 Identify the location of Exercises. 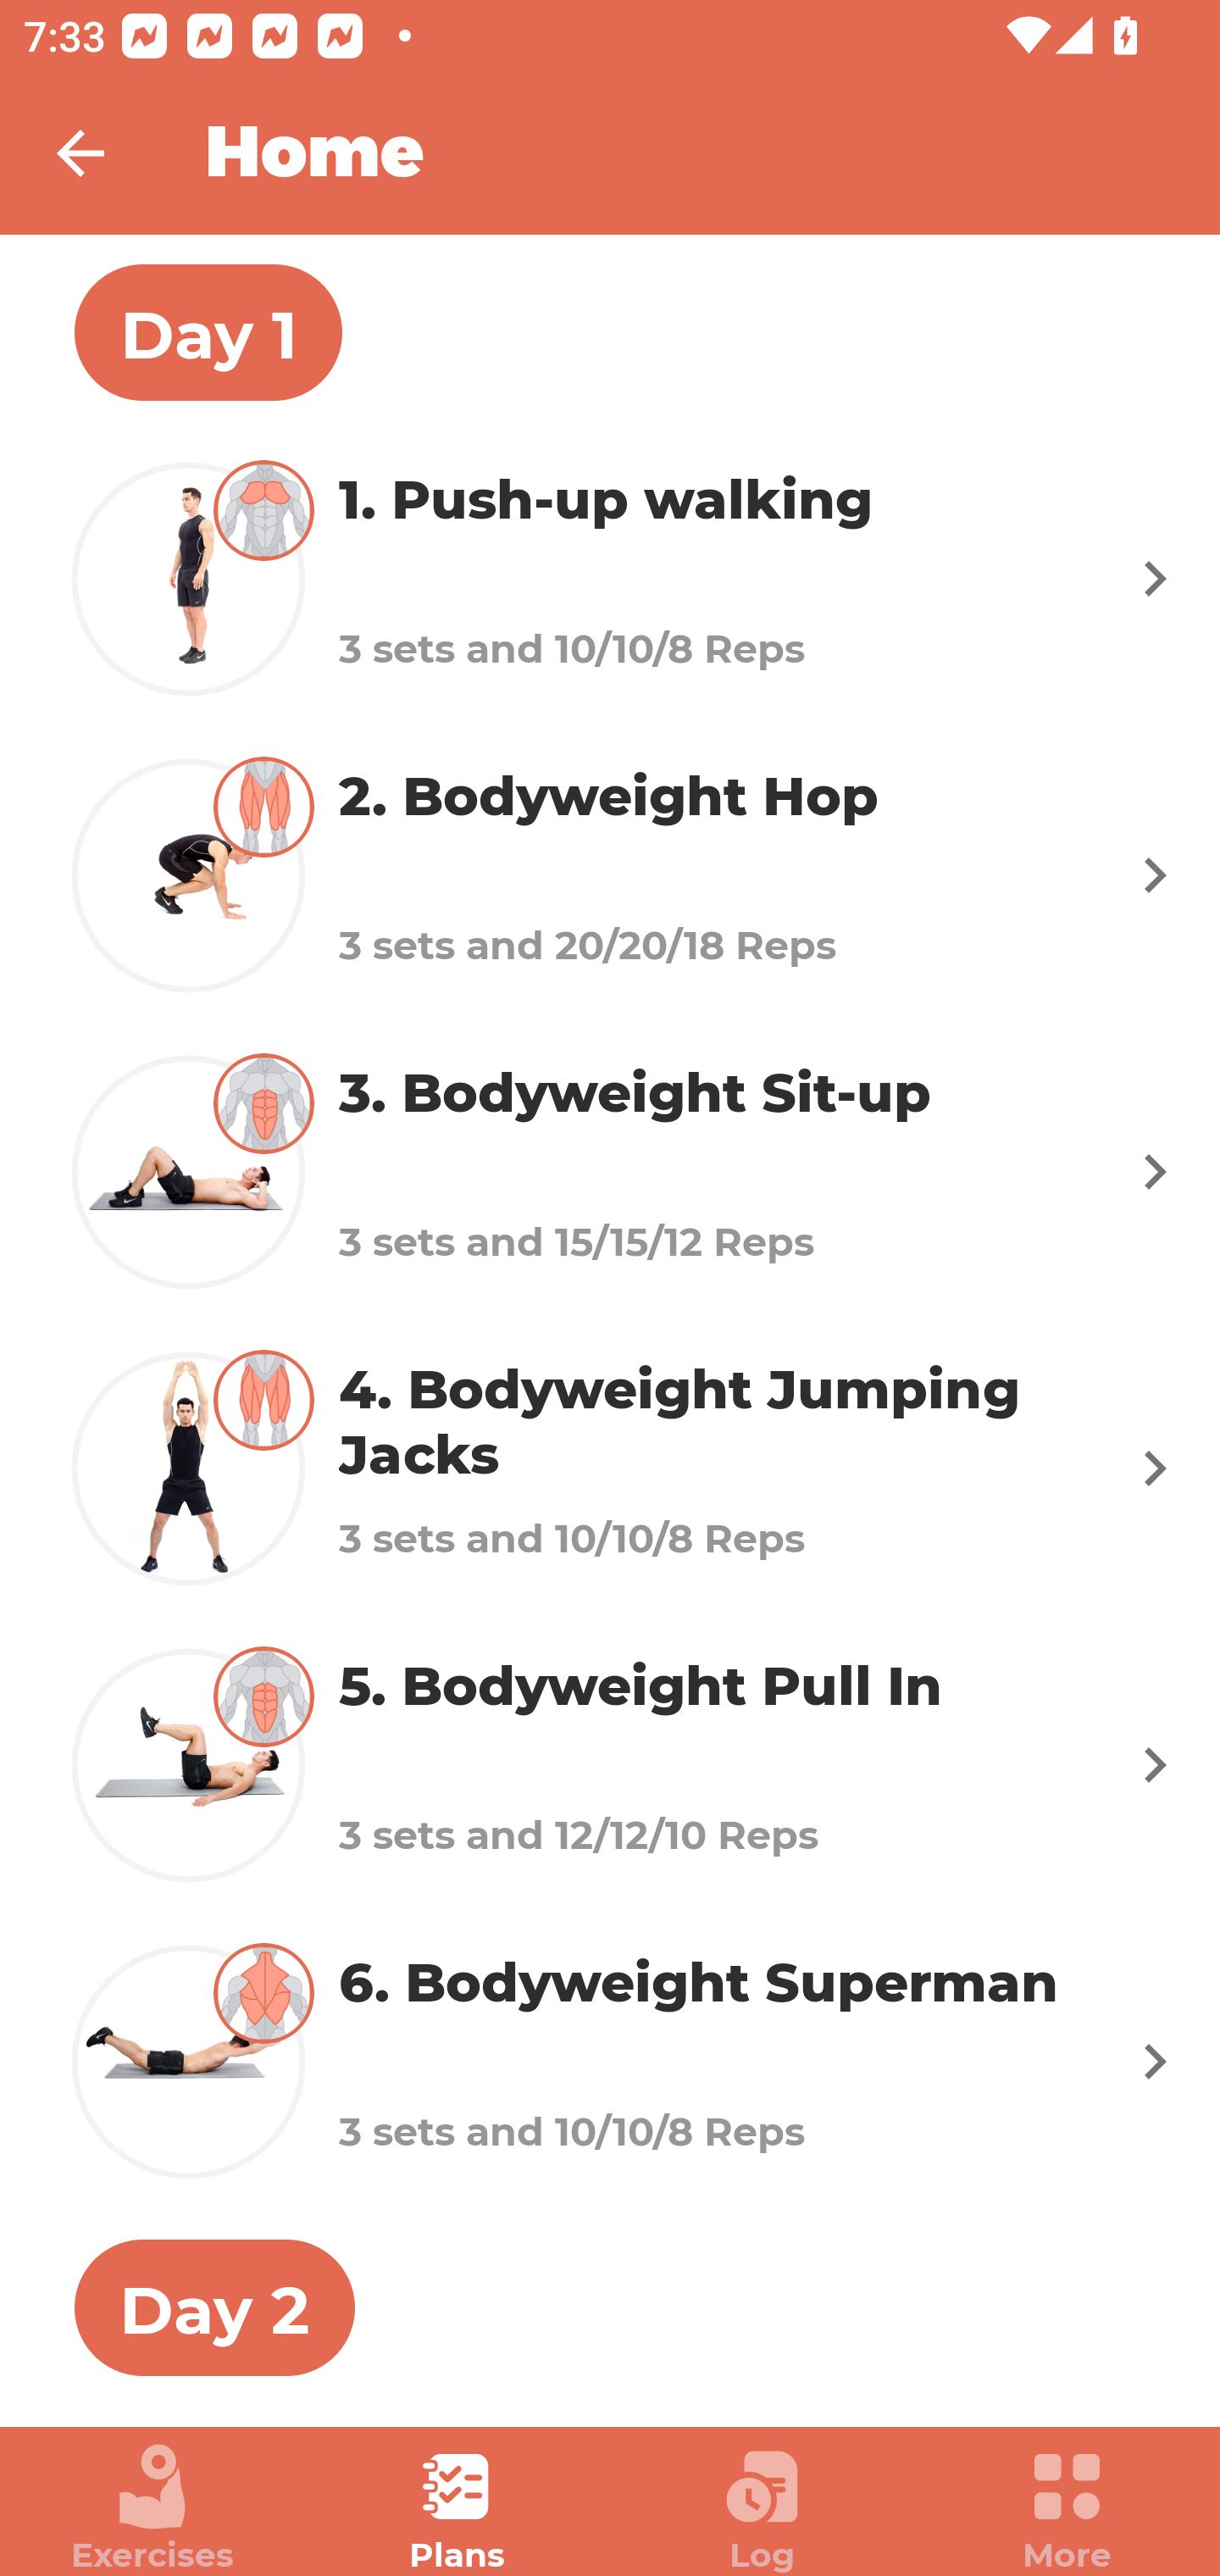
(152, 2508).